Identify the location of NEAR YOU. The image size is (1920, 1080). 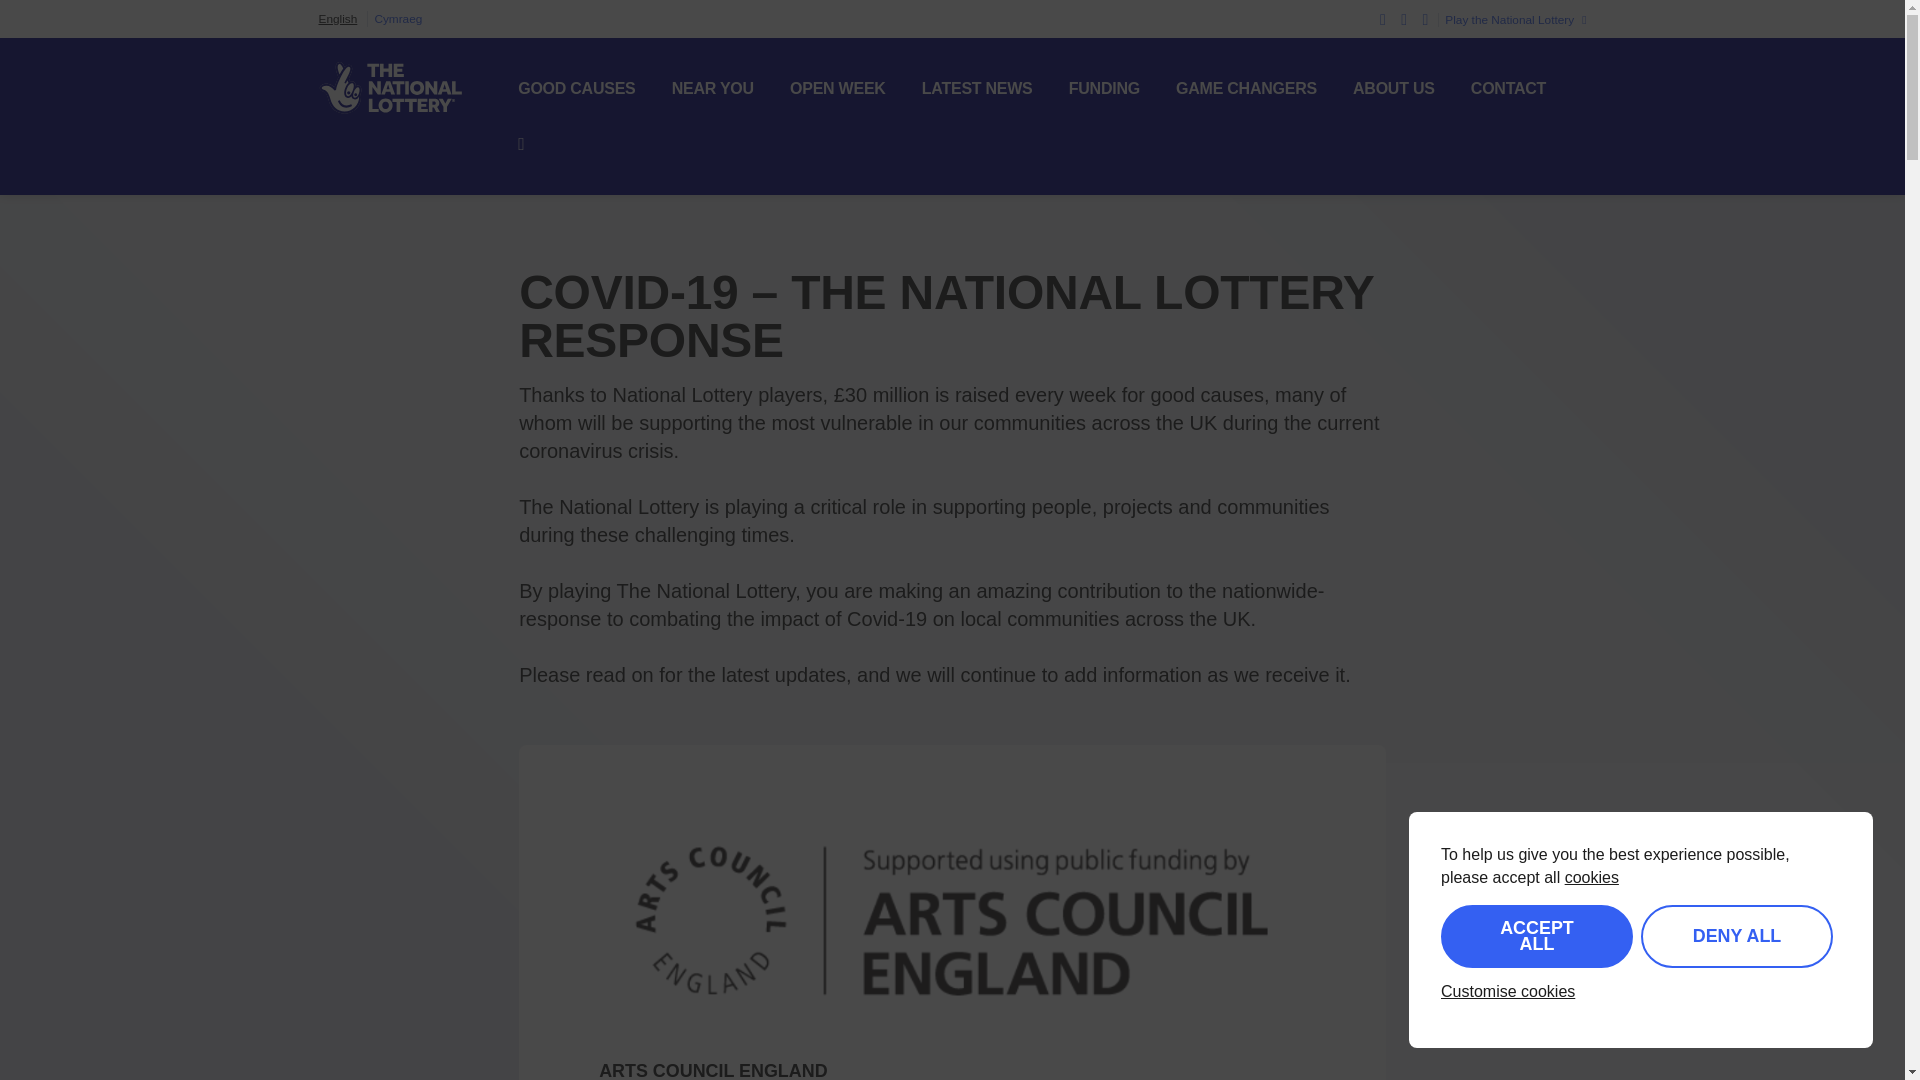
(713, 88).